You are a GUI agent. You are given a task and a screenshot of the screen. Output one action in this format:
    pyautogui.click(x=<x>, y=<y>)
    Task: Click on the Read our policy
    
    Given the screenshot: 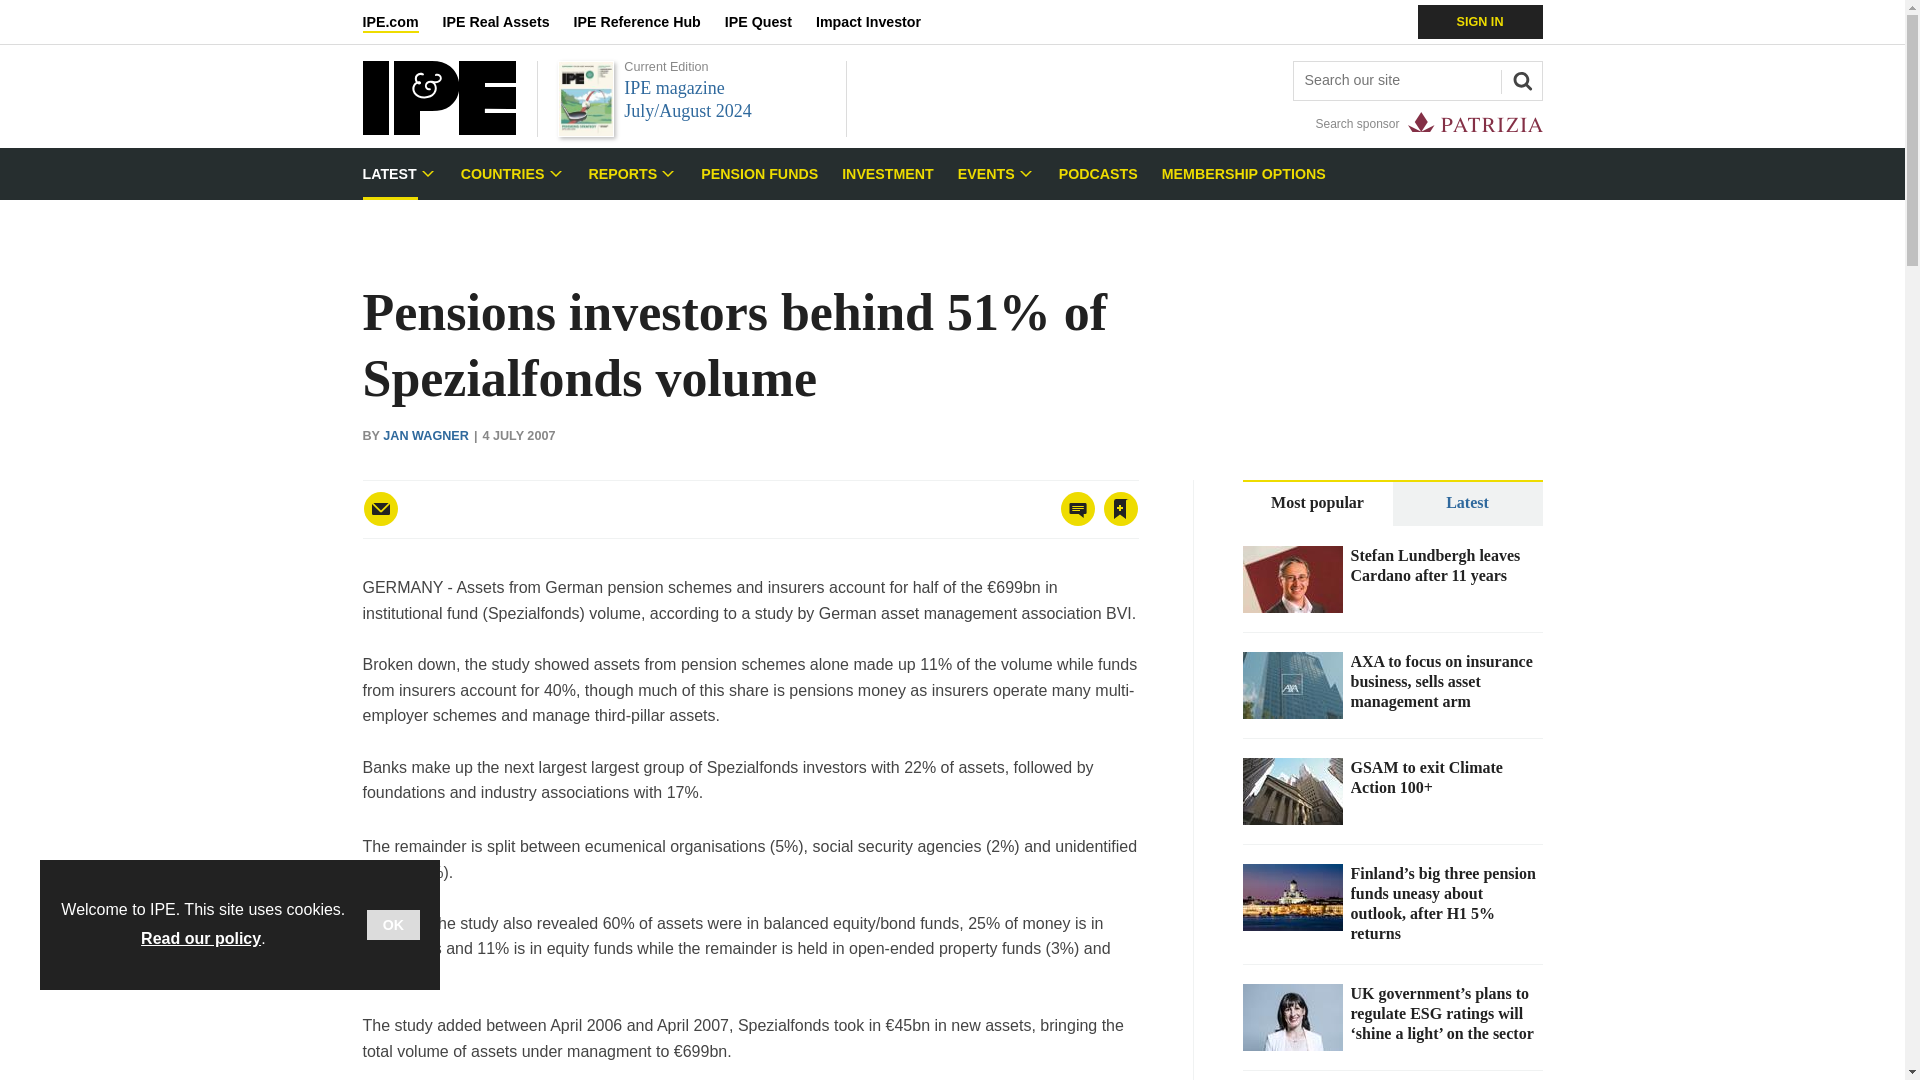 What is the action you would take?
    pyautogui.click(x=200, y=938)
    